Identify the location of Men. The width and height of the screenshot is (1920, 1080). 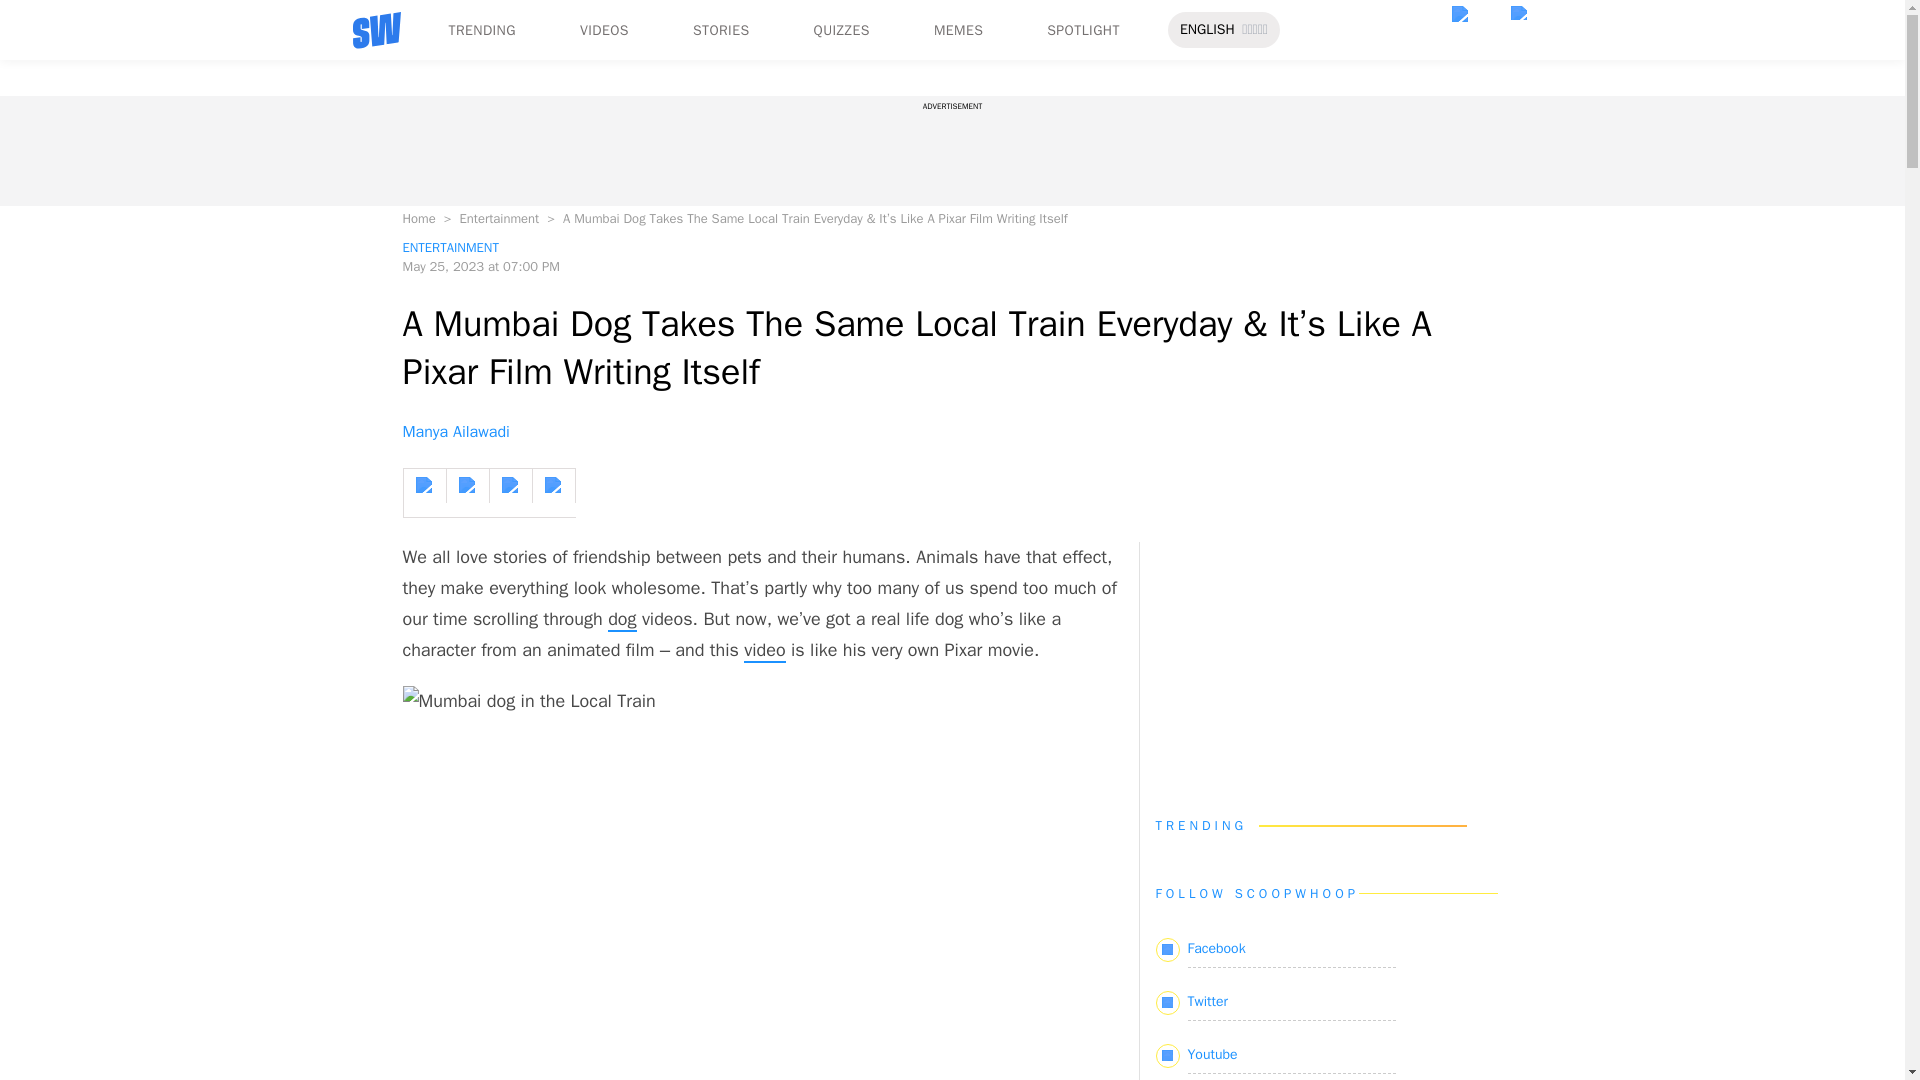
(62, 200).